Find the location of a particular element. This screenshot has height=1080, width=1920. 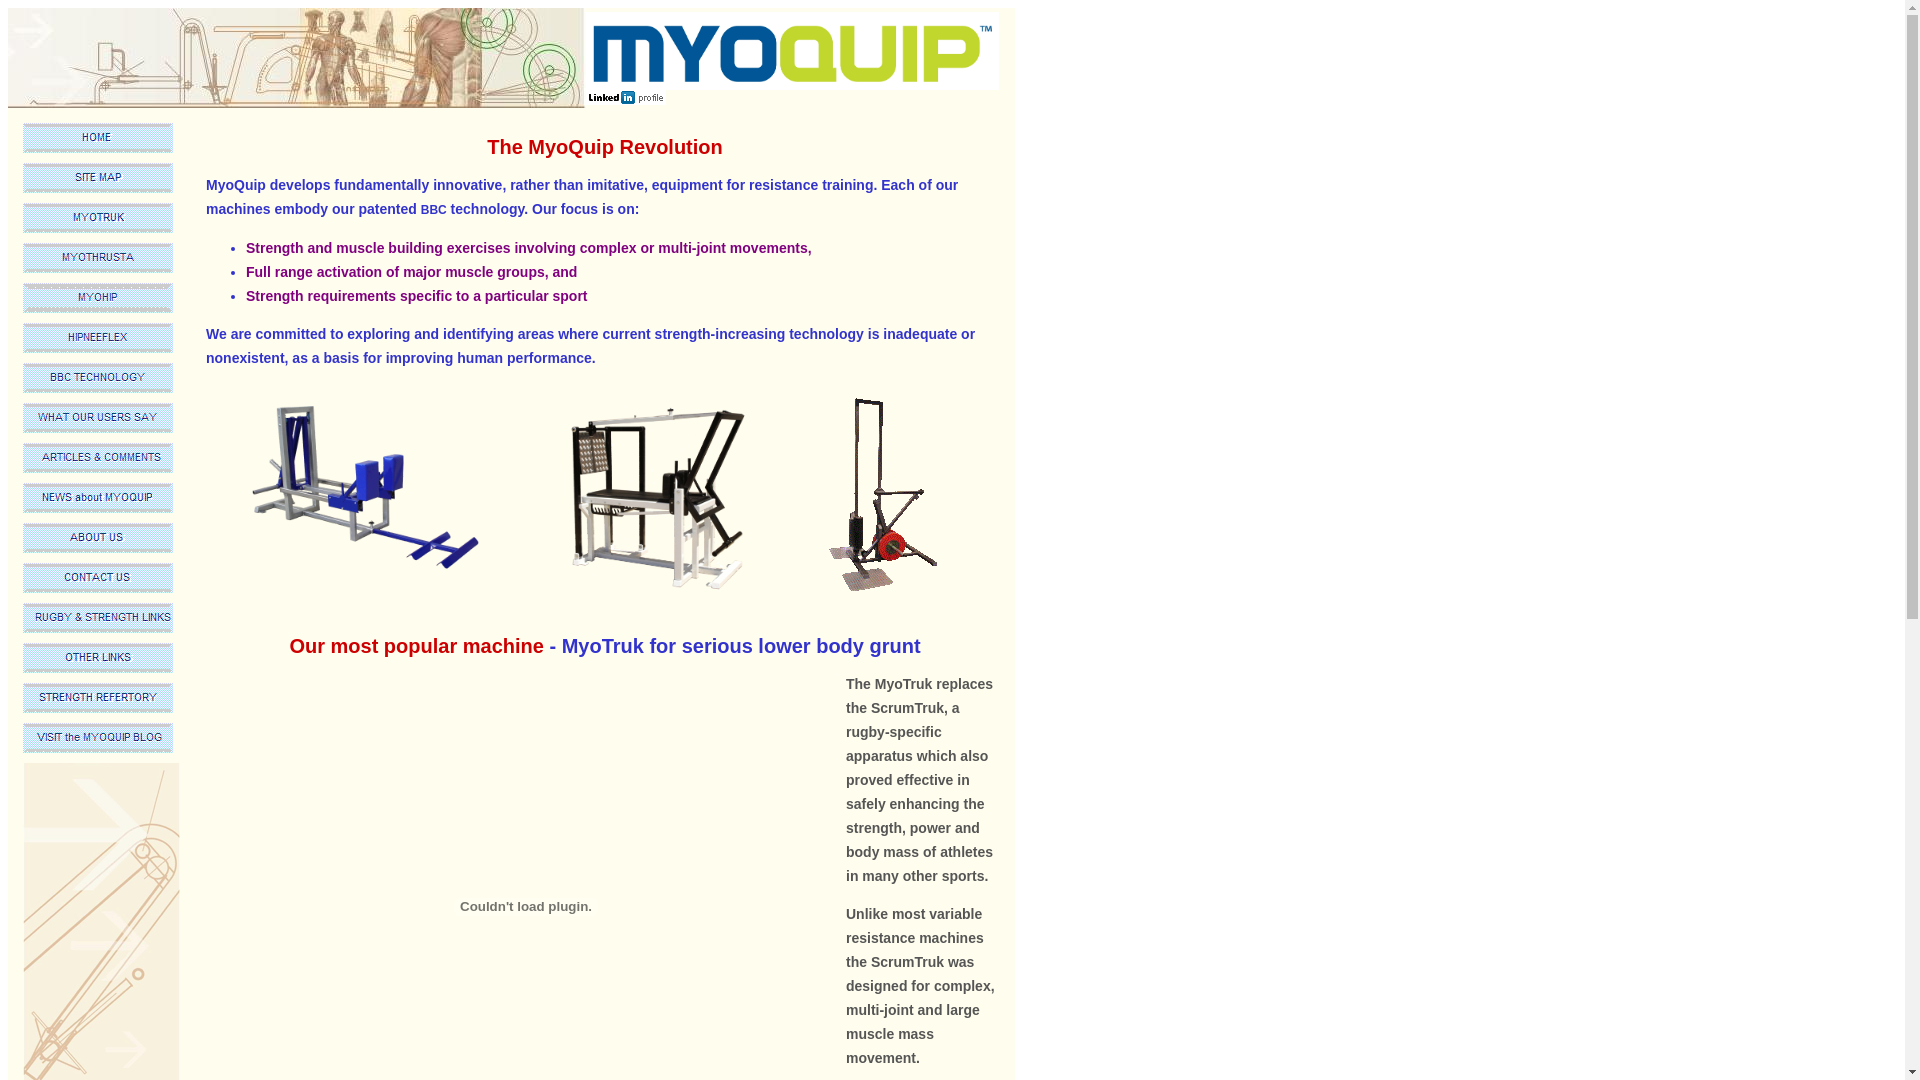

HipneeThrust is located at coordinates (98, 258).